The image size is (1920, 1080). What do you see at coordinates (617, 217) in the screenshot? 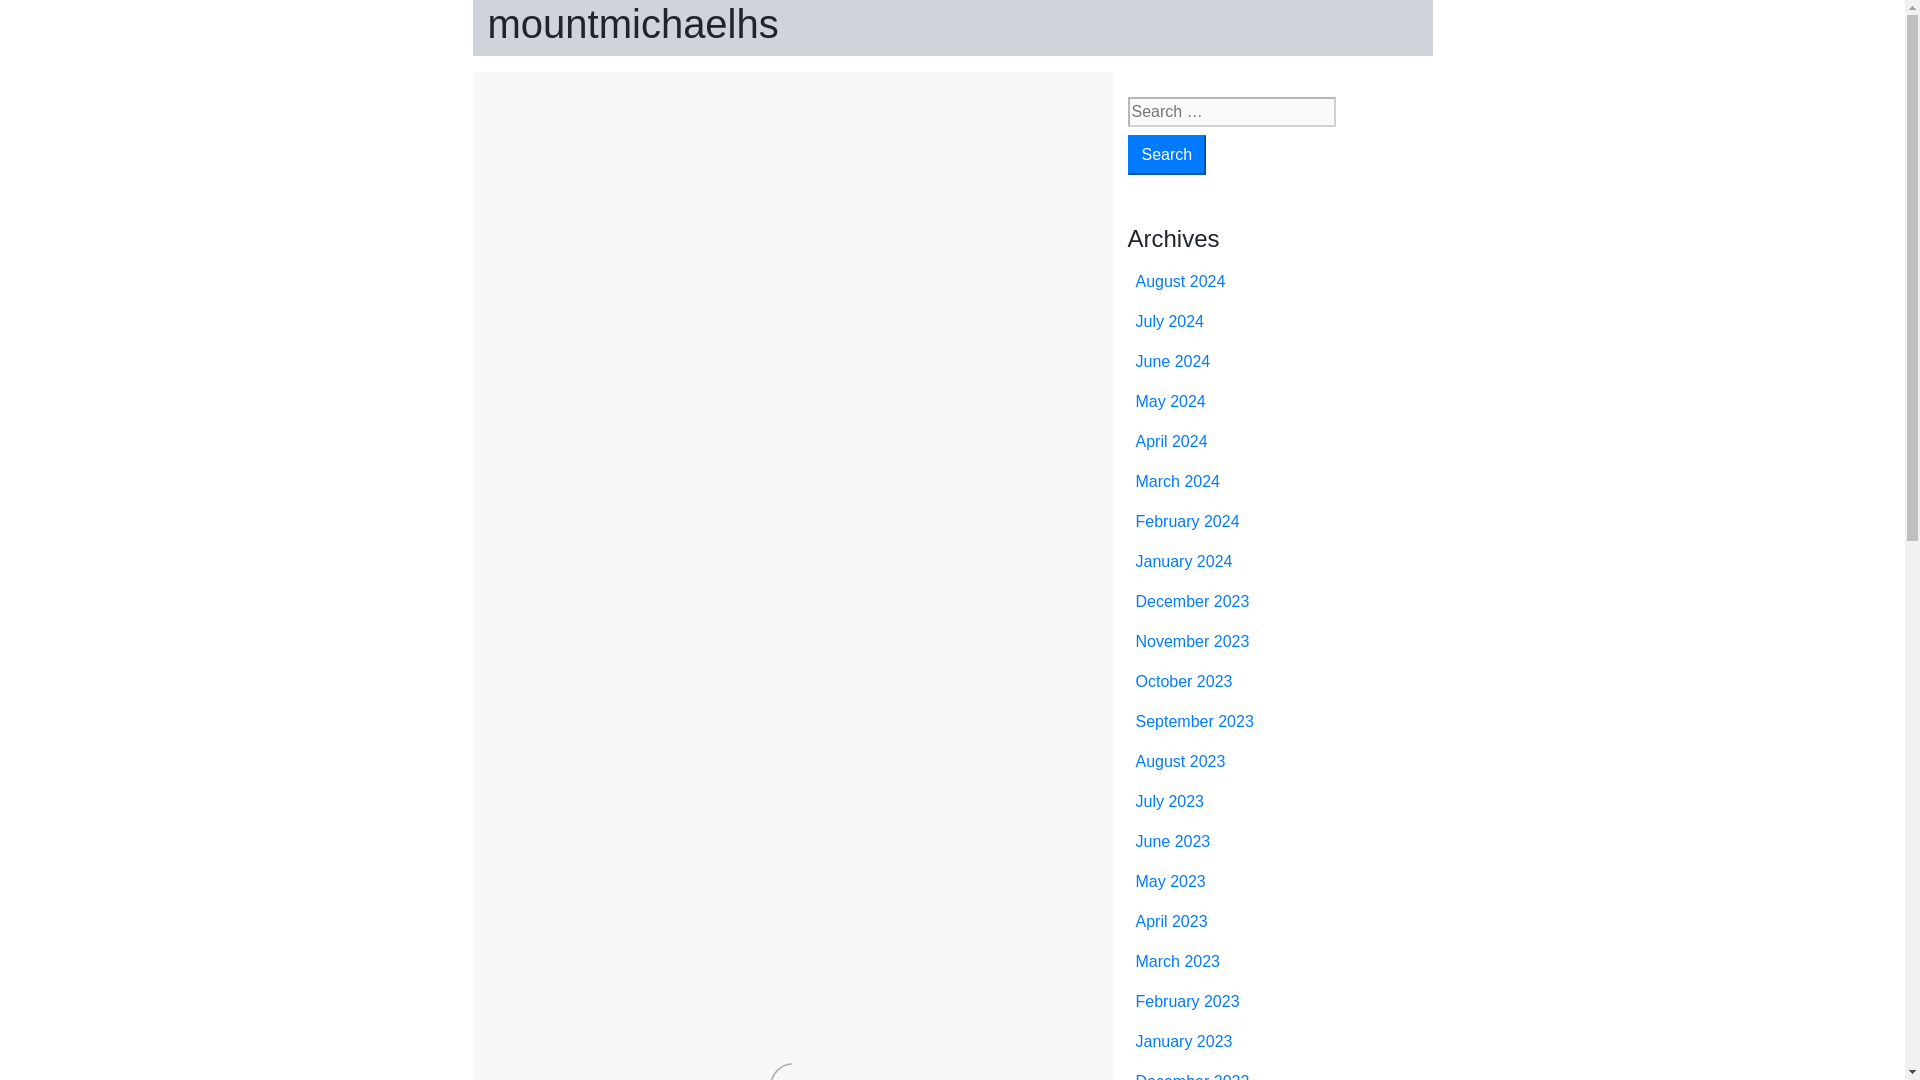
I see `May 14, 2023` at bounding box center [617, 217].